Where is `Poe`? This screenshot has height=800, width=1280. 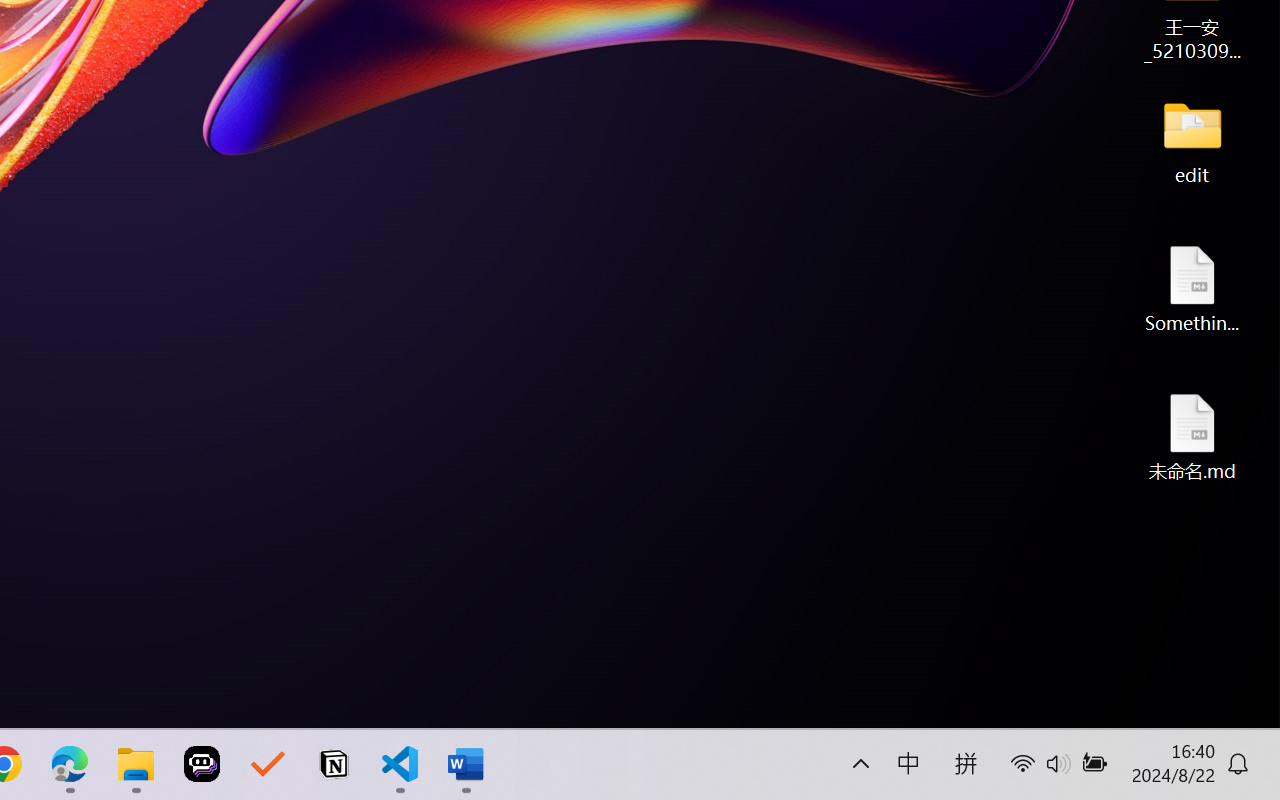 Poe is located at coordinates (202, 764).